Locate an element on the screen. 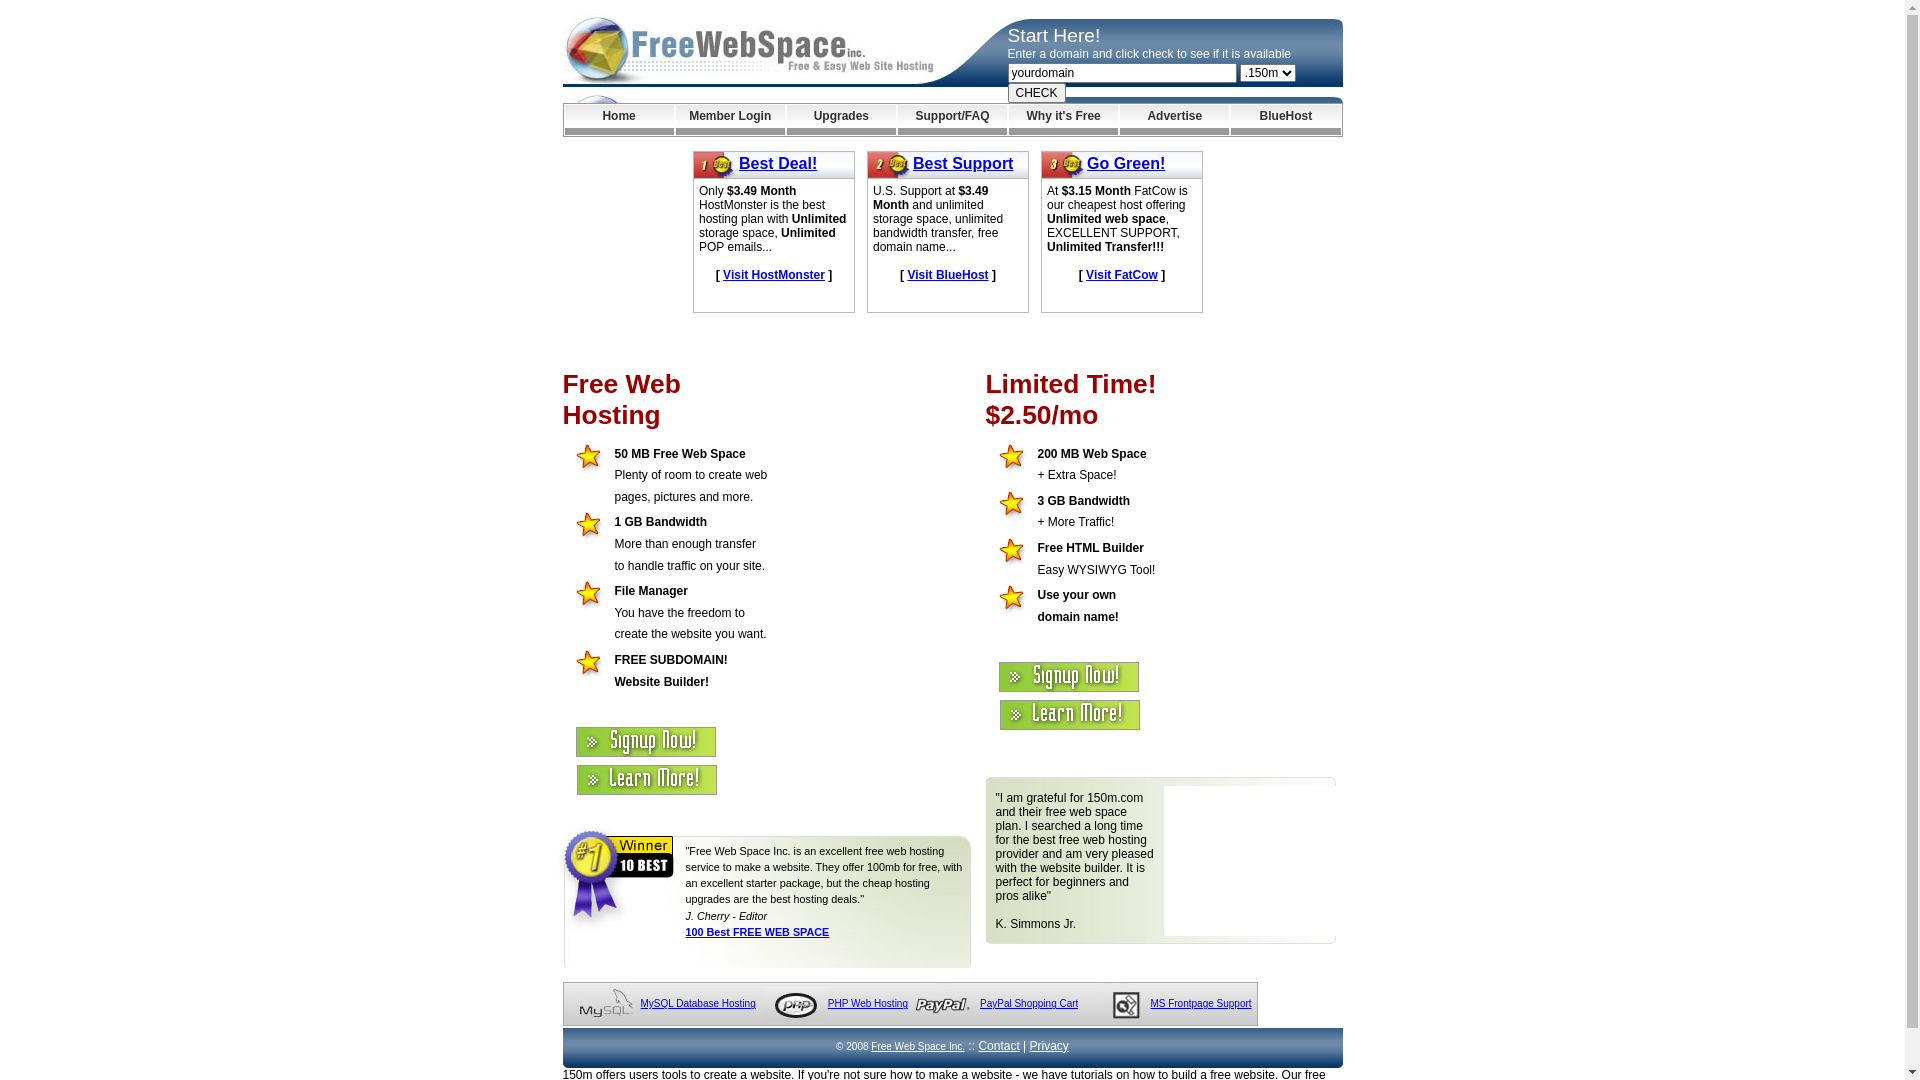 The height and width of the screenshot is (1080, 1920). Free Web Space Inc. is located at coordinates (918, 1046).